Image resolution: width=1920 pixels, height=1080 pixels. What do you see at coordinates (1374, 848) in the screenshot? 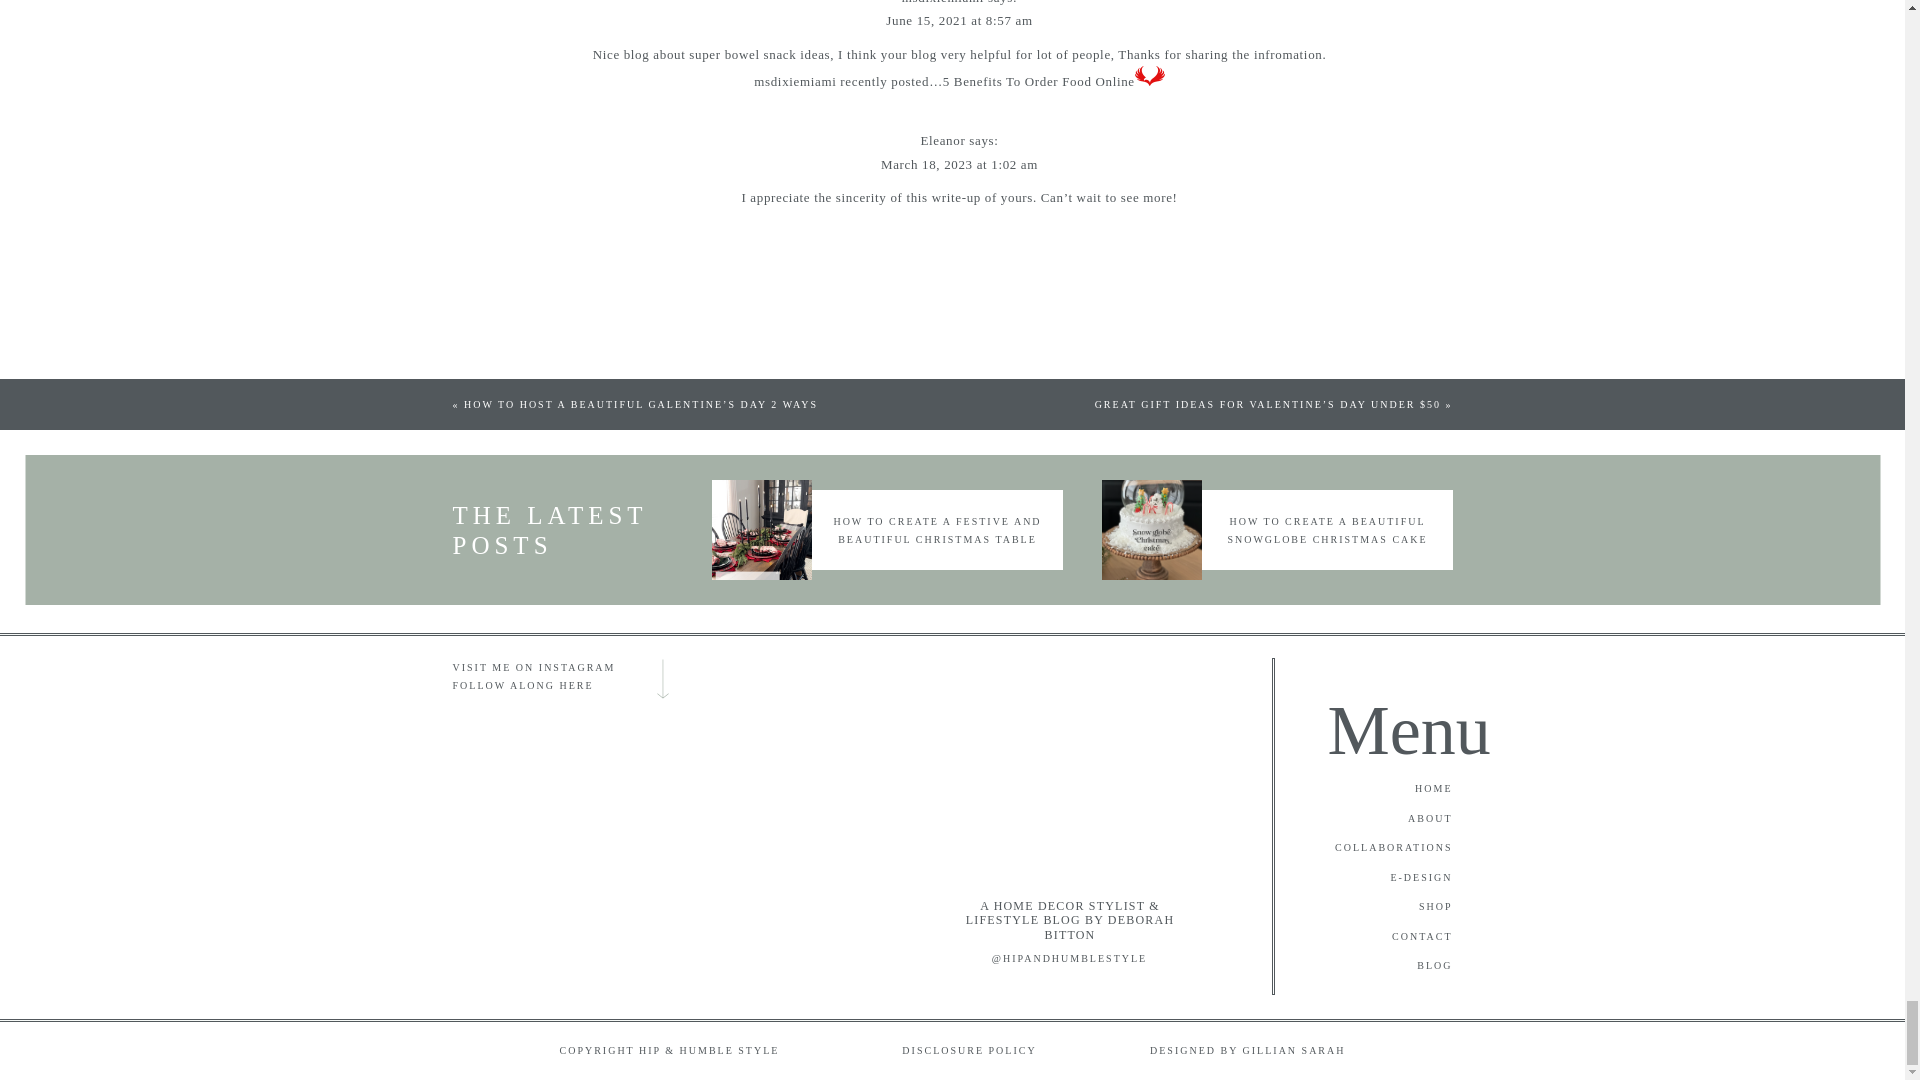
I see `COLLABORATIONS` at bounding box center [1374, 848].